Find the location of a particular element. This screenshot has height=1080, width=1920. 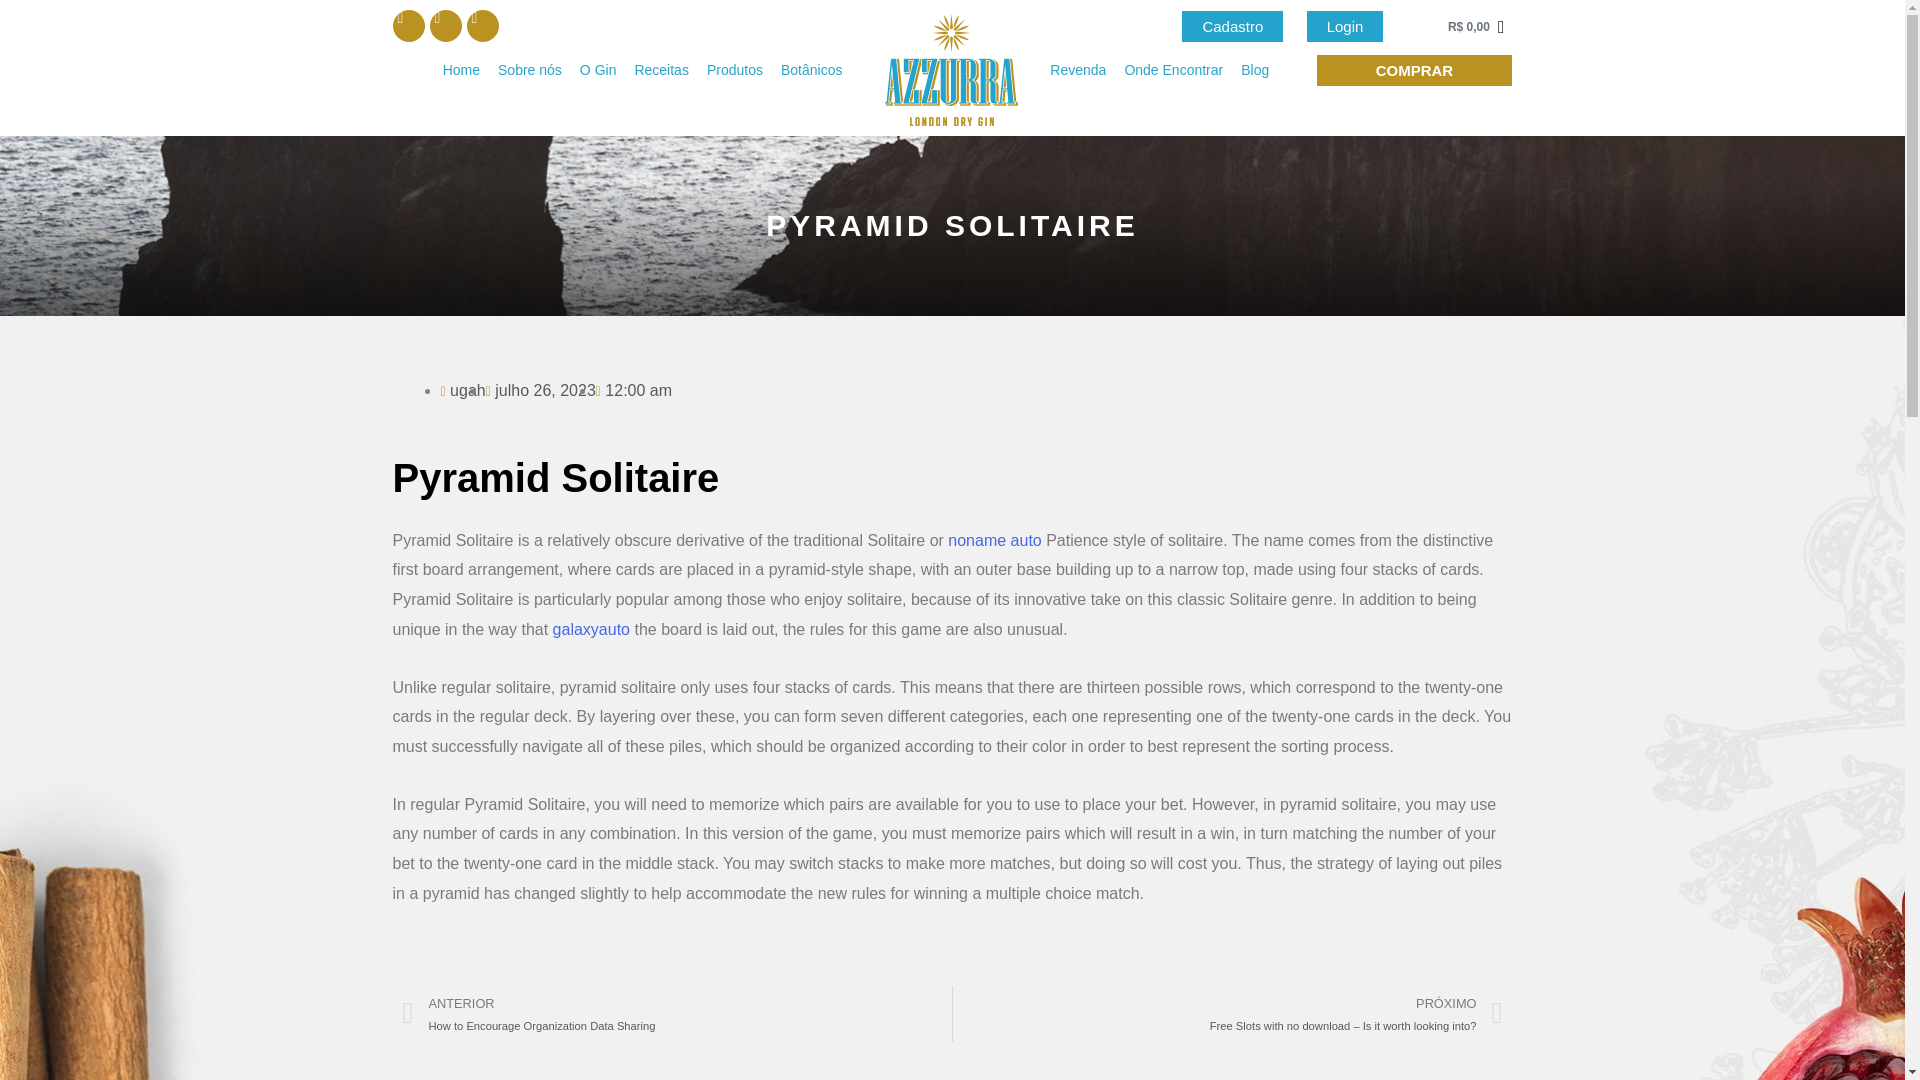

Revenda is located at coordinates (1078, 70).